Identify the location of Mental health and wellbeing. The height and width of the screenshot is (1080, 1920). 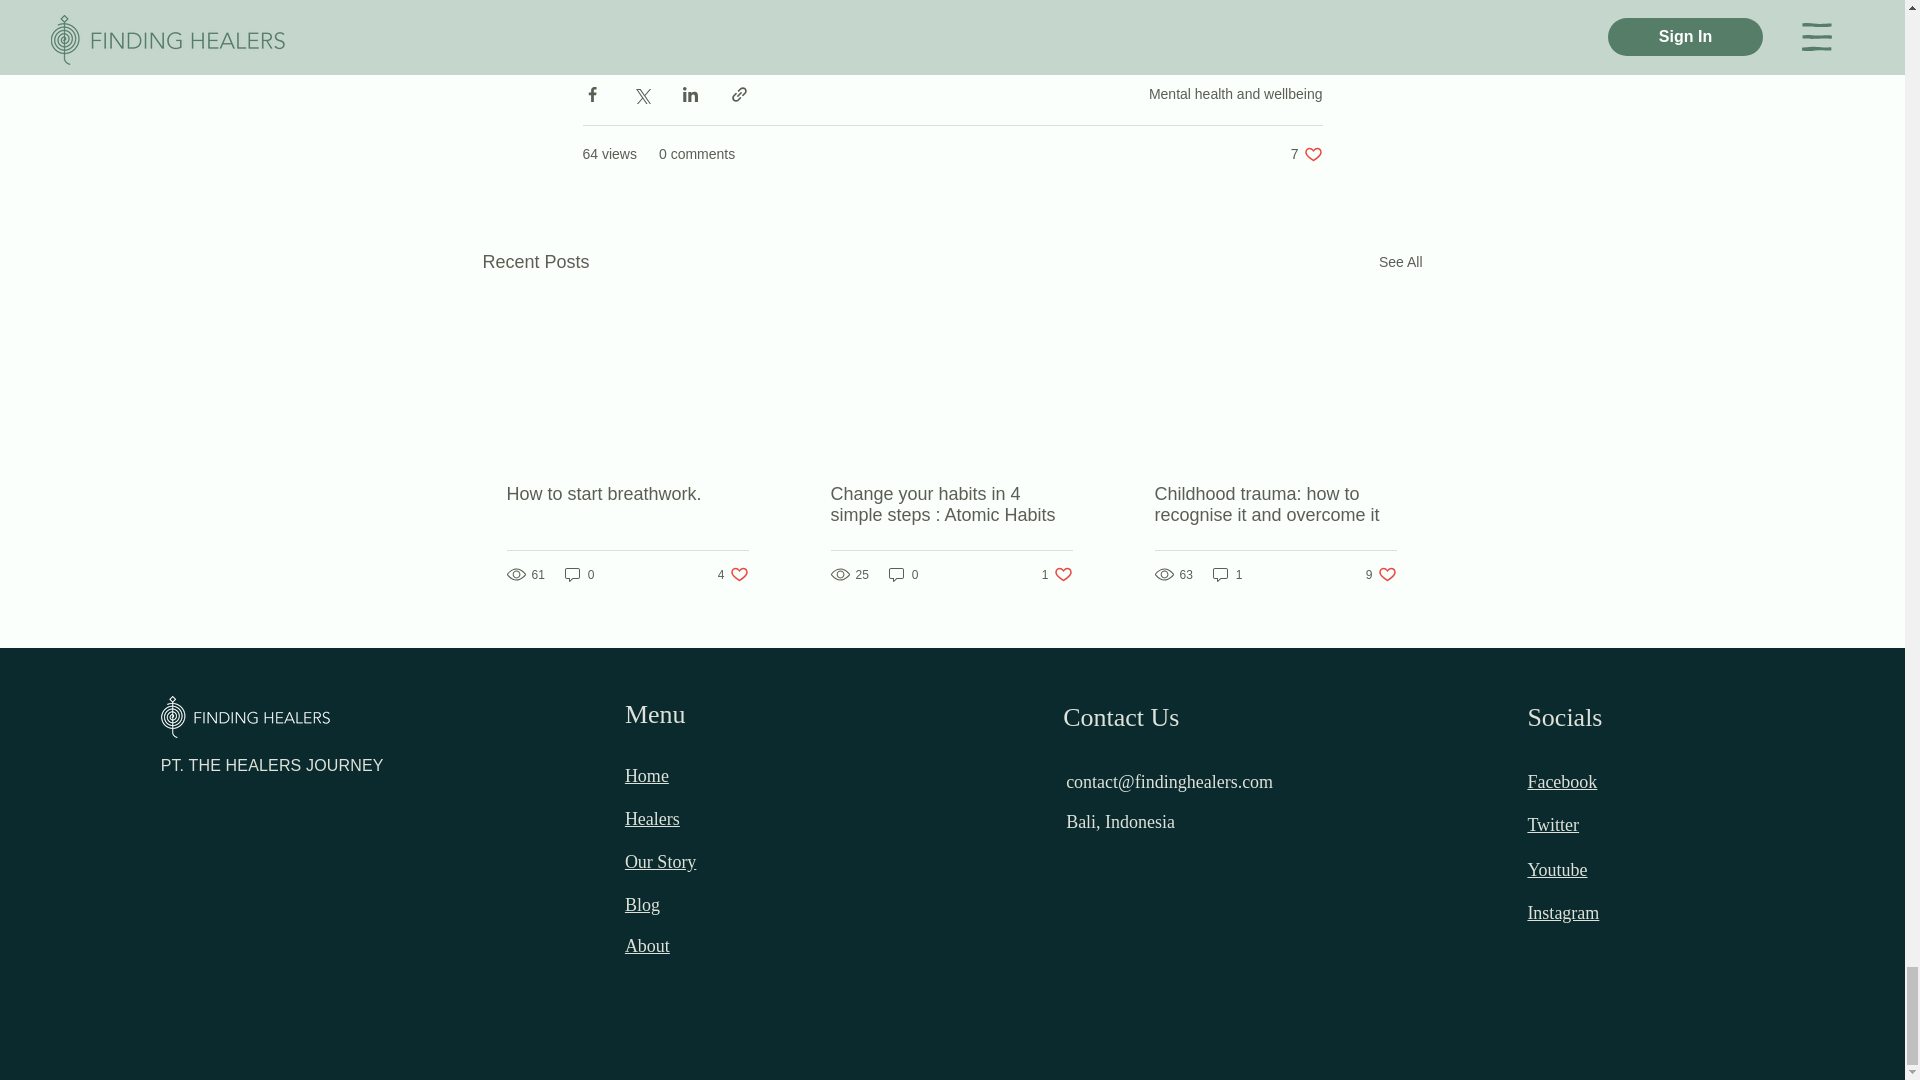
(820, 18).